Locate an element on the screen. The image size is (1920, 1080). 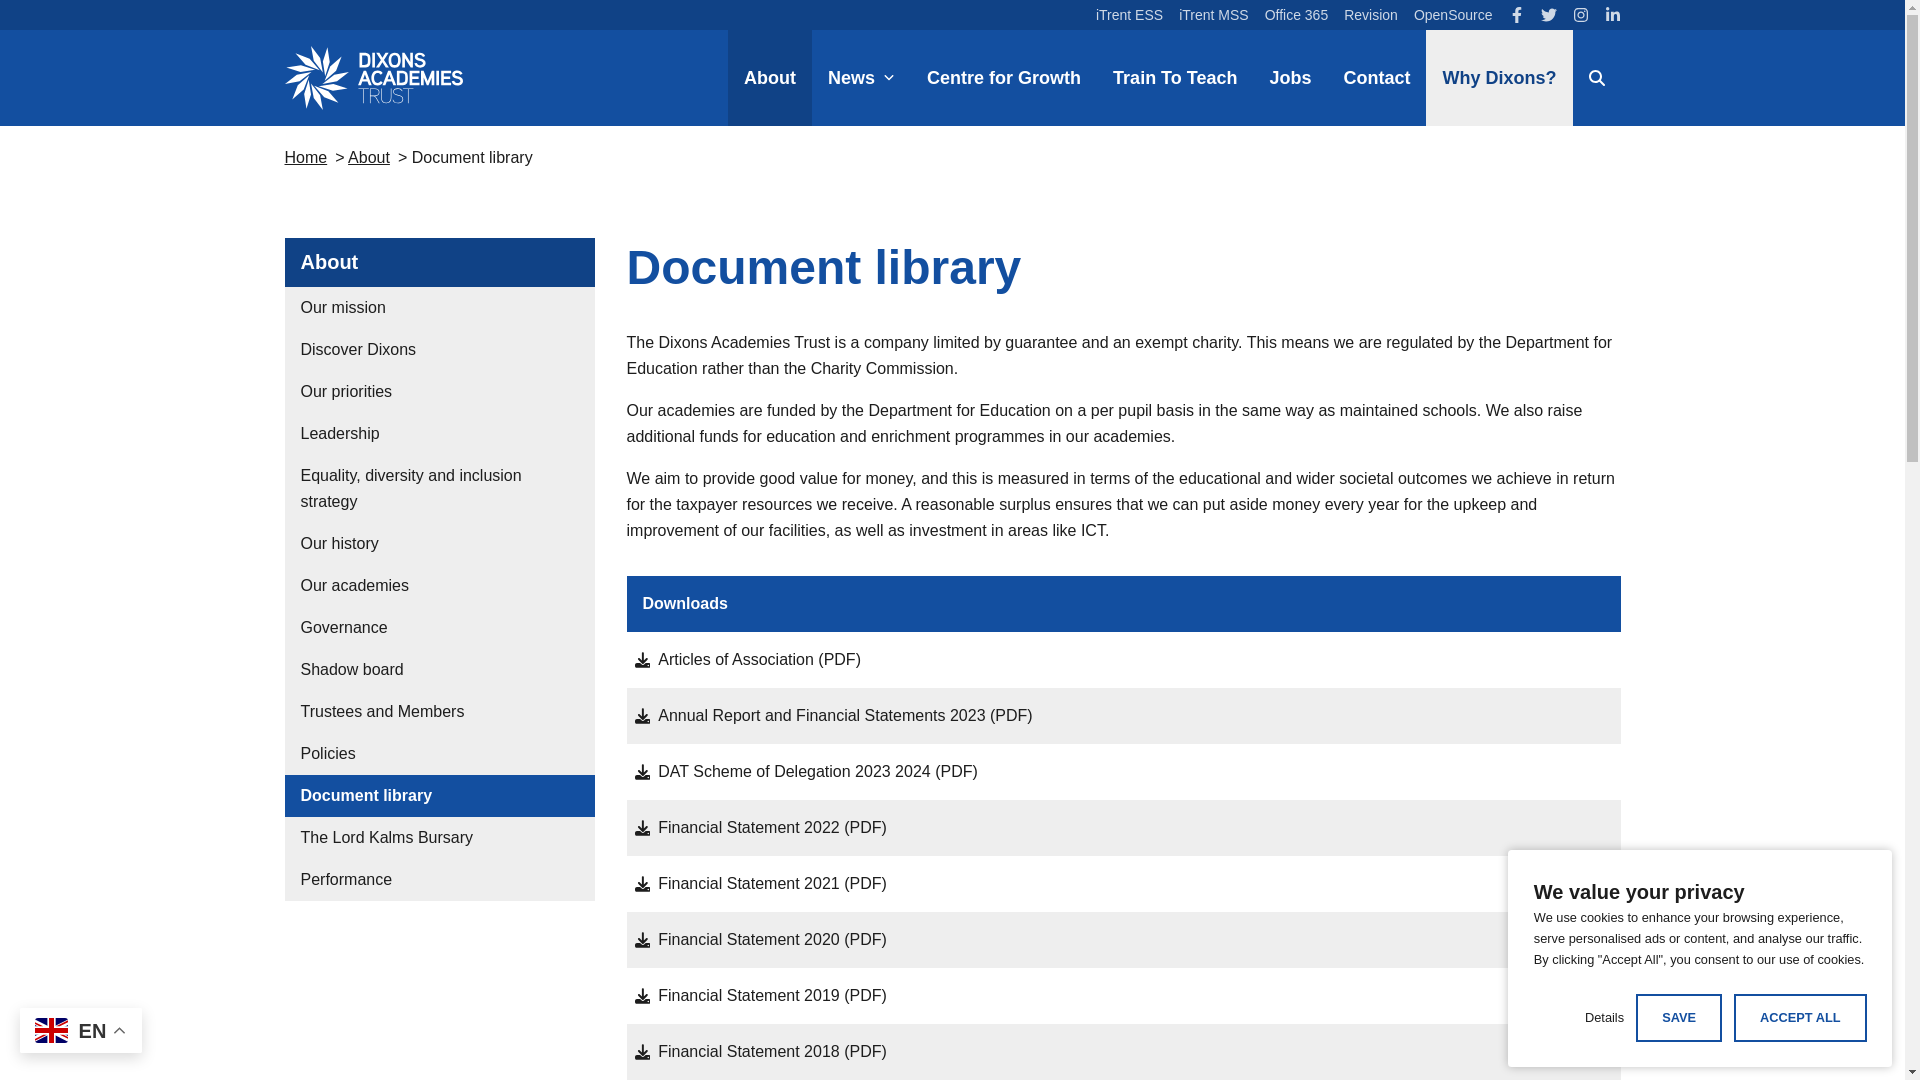
SAVE is located at coordinates (1678, 1017).